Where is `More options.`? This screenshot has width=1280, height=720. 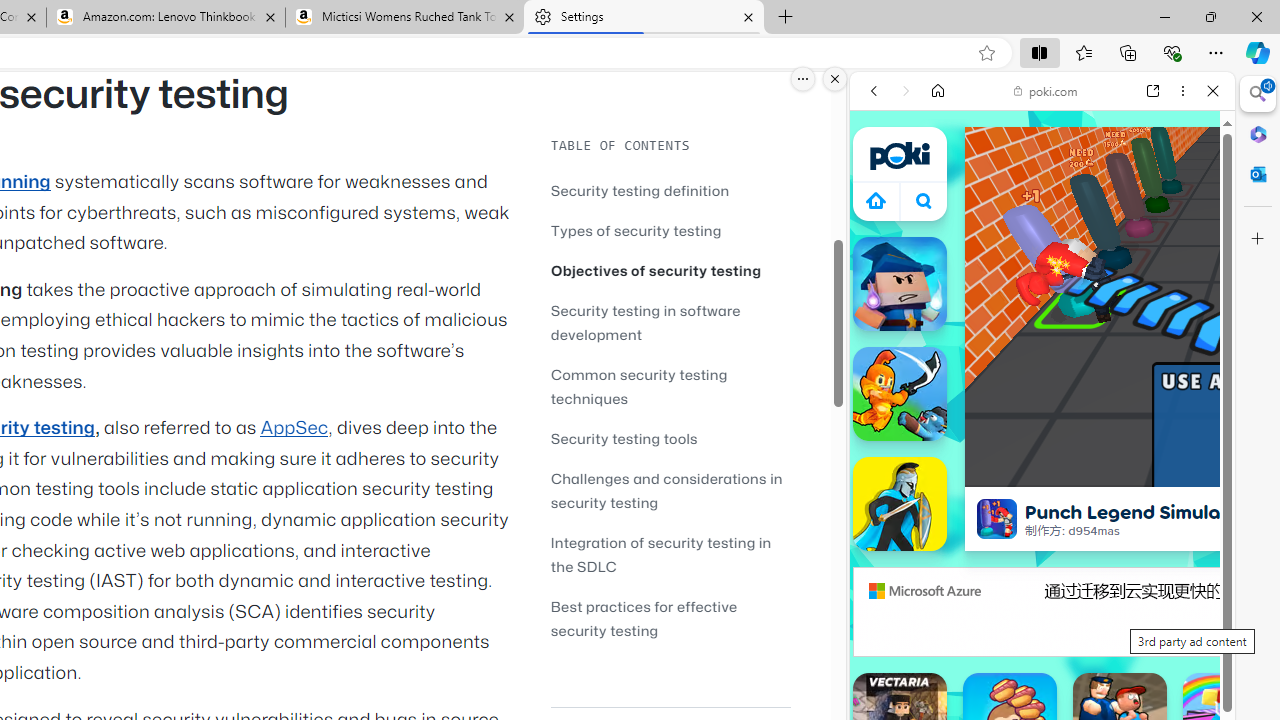
More options. is located at coordinates (803, 79).